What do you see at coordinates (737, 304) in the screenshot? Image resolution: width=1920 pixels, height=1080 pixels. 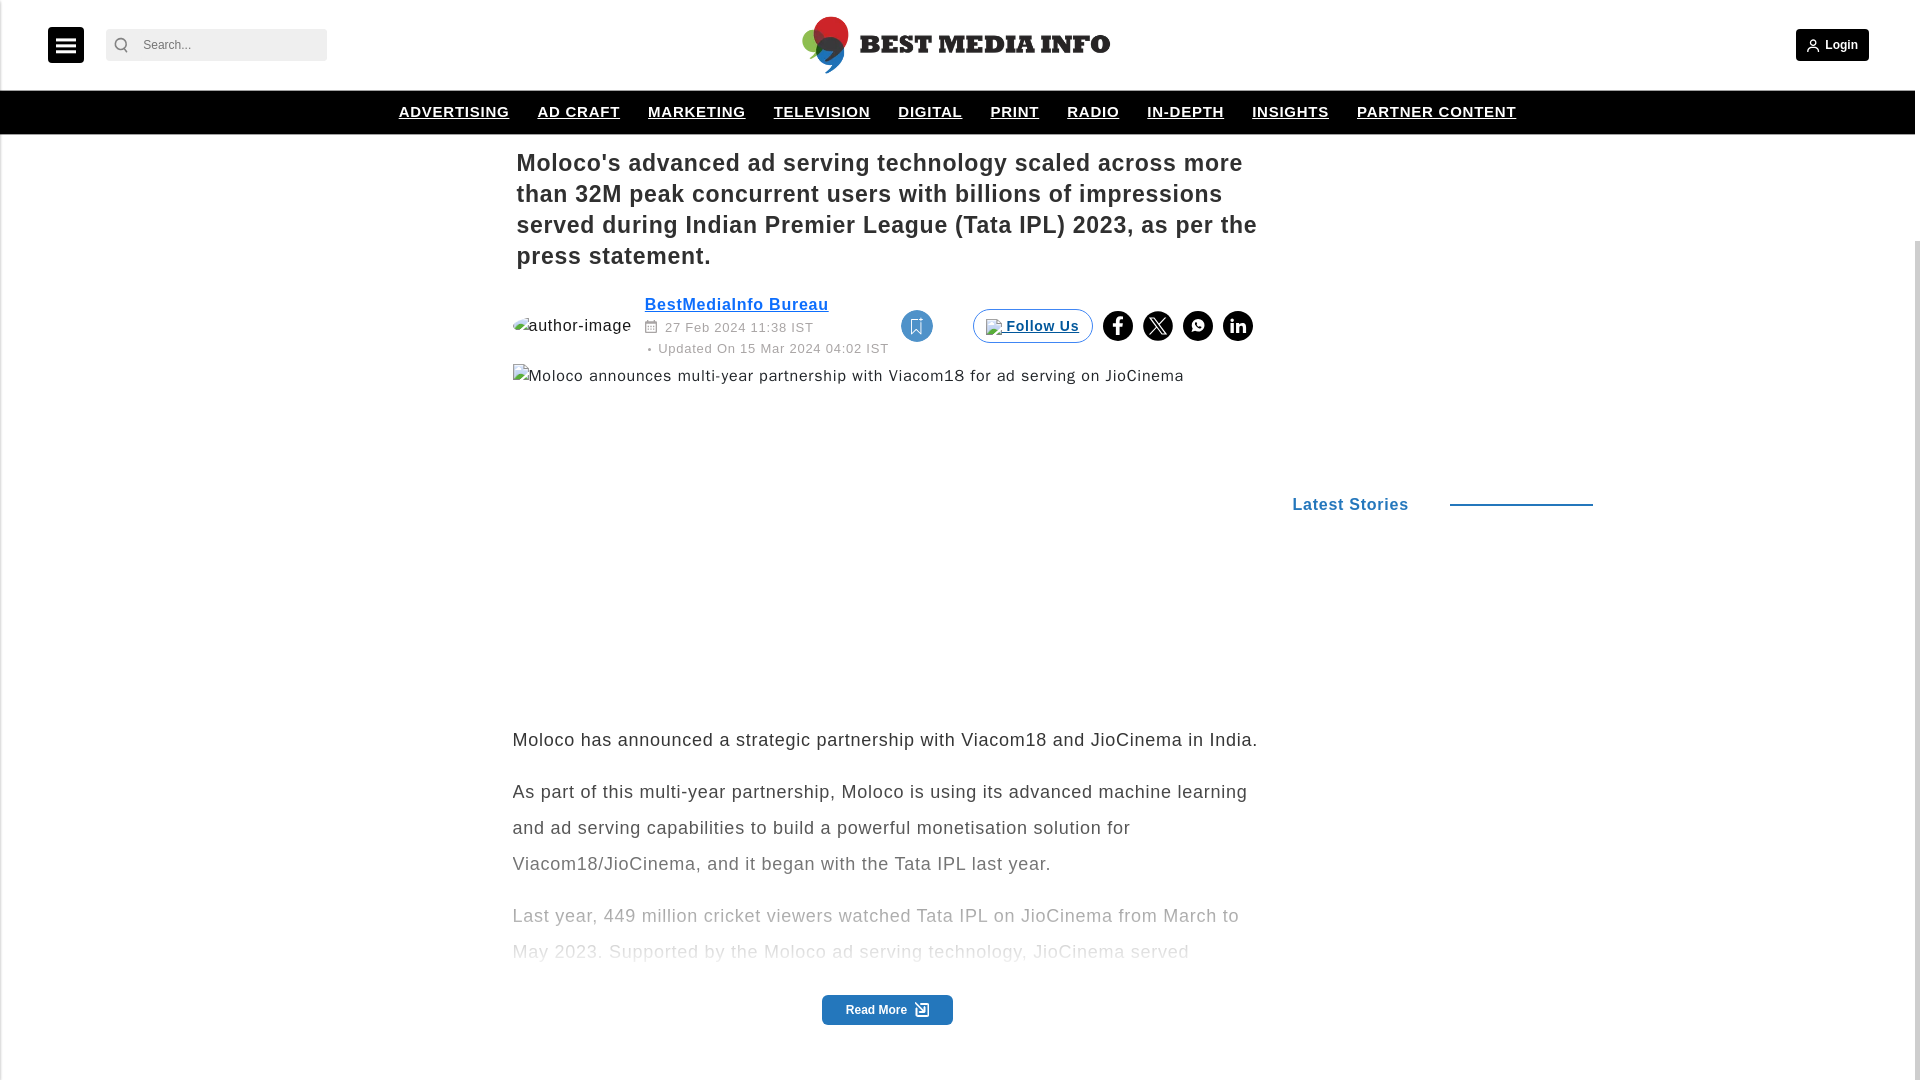 I see `BestMediaInfo Bureau` at bounding box center [737, 304].